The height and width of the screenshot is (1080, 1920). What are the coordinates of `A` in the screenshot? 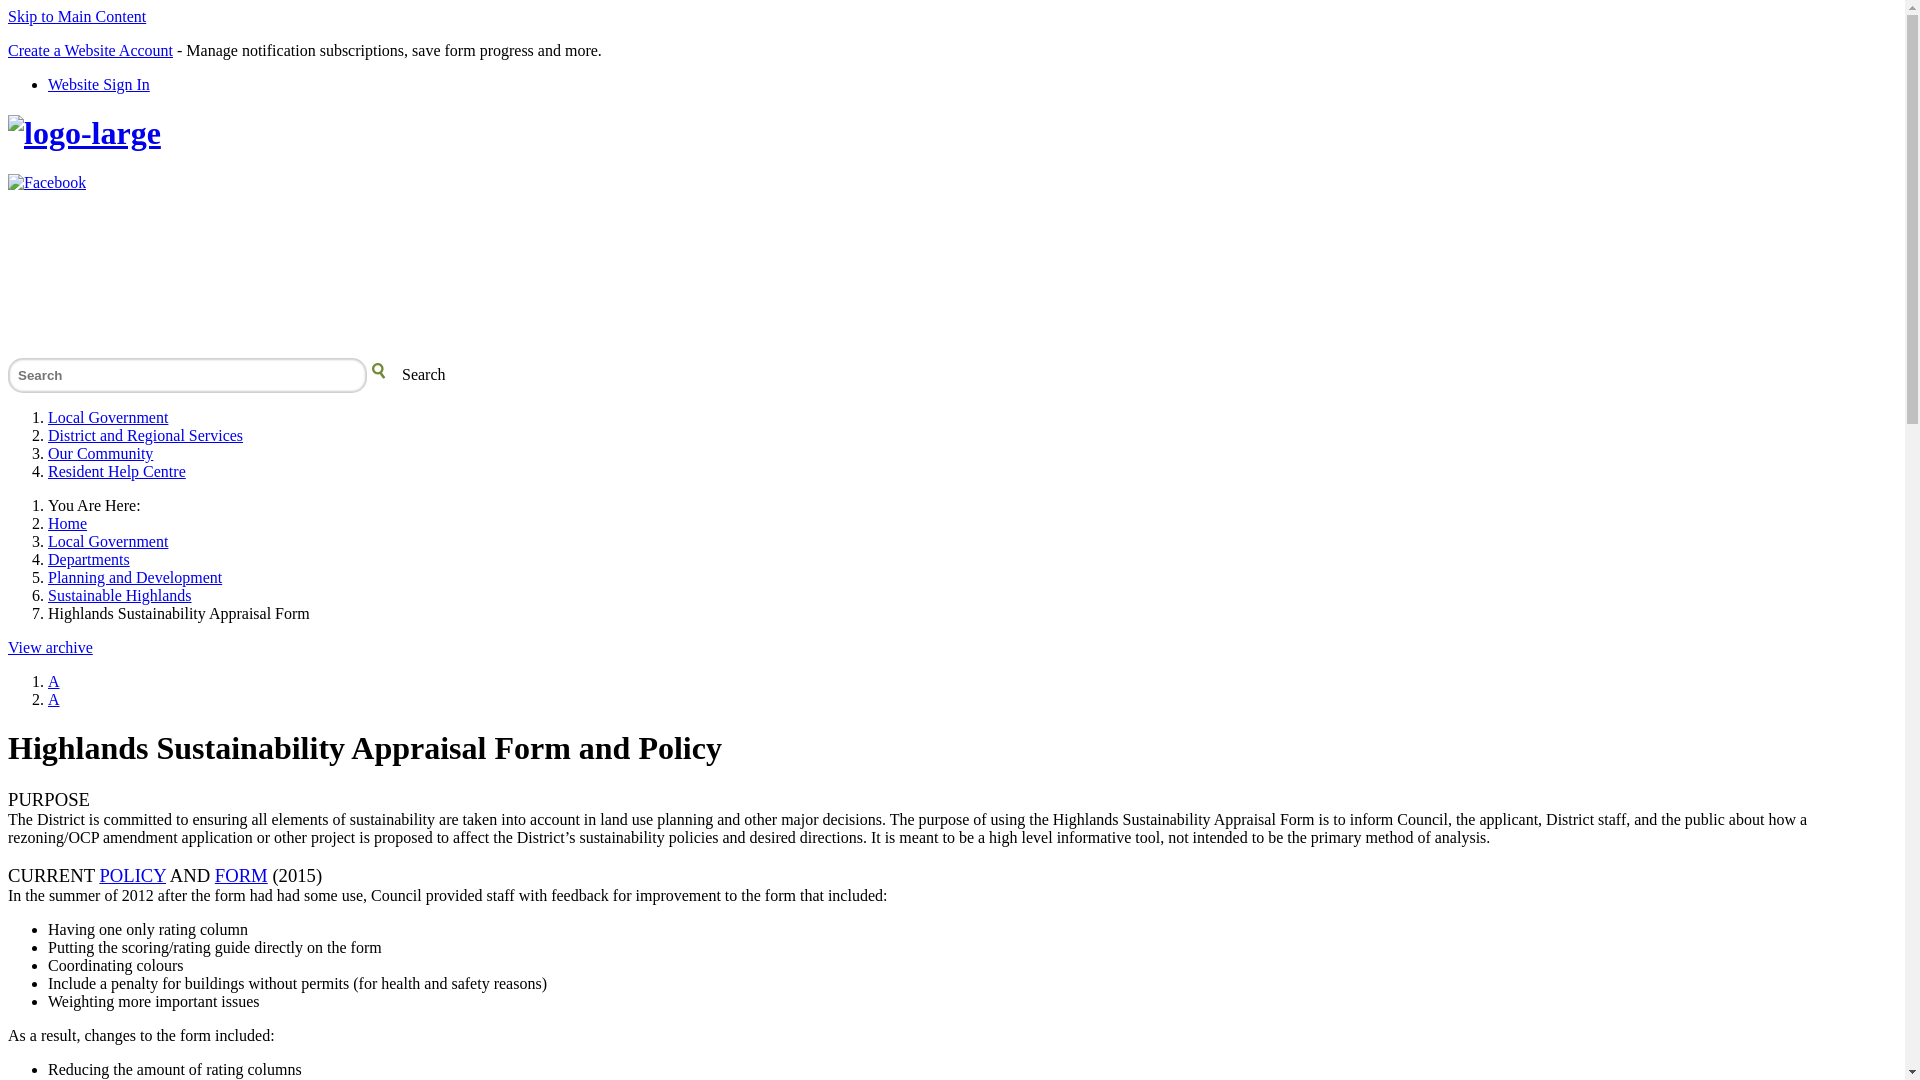 It's located at (54, 682).